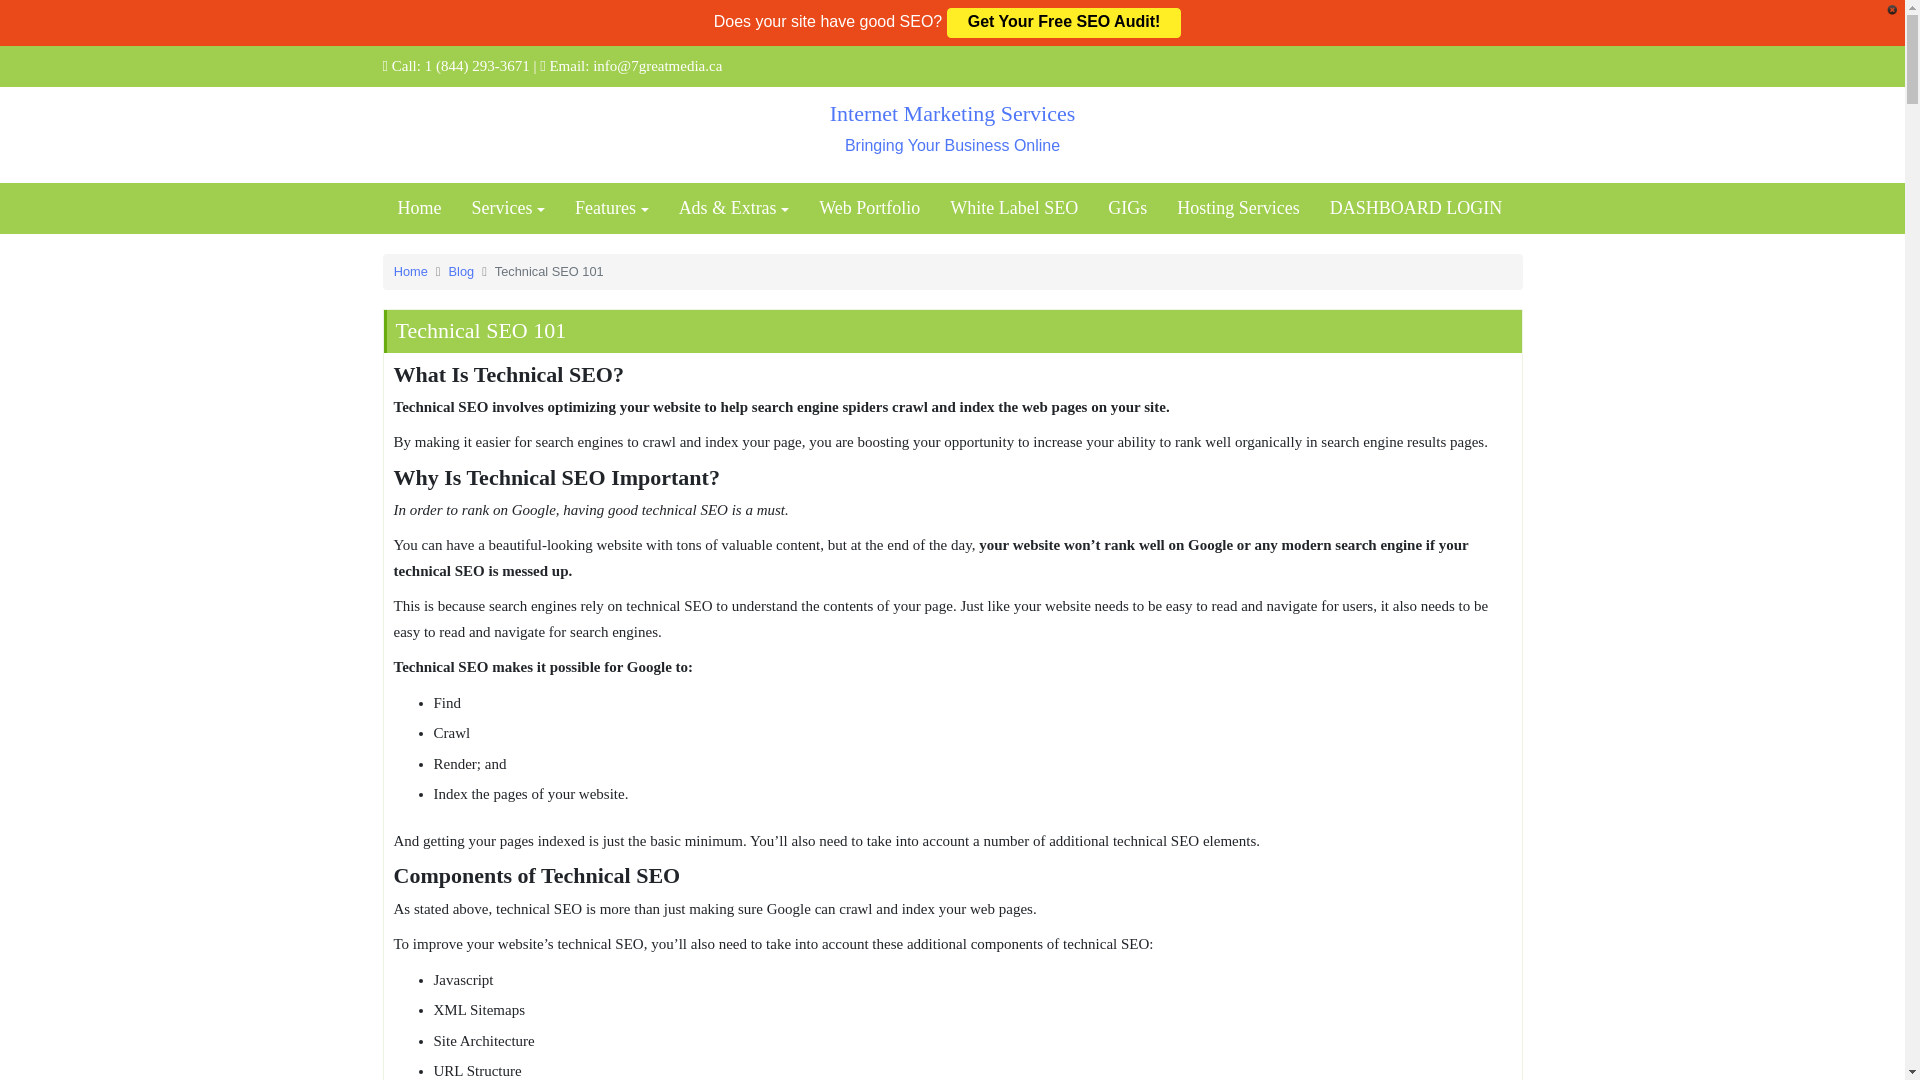 The width and height of the screenshot is (1920, 1080). I want to click on Home, so click(870, 208).